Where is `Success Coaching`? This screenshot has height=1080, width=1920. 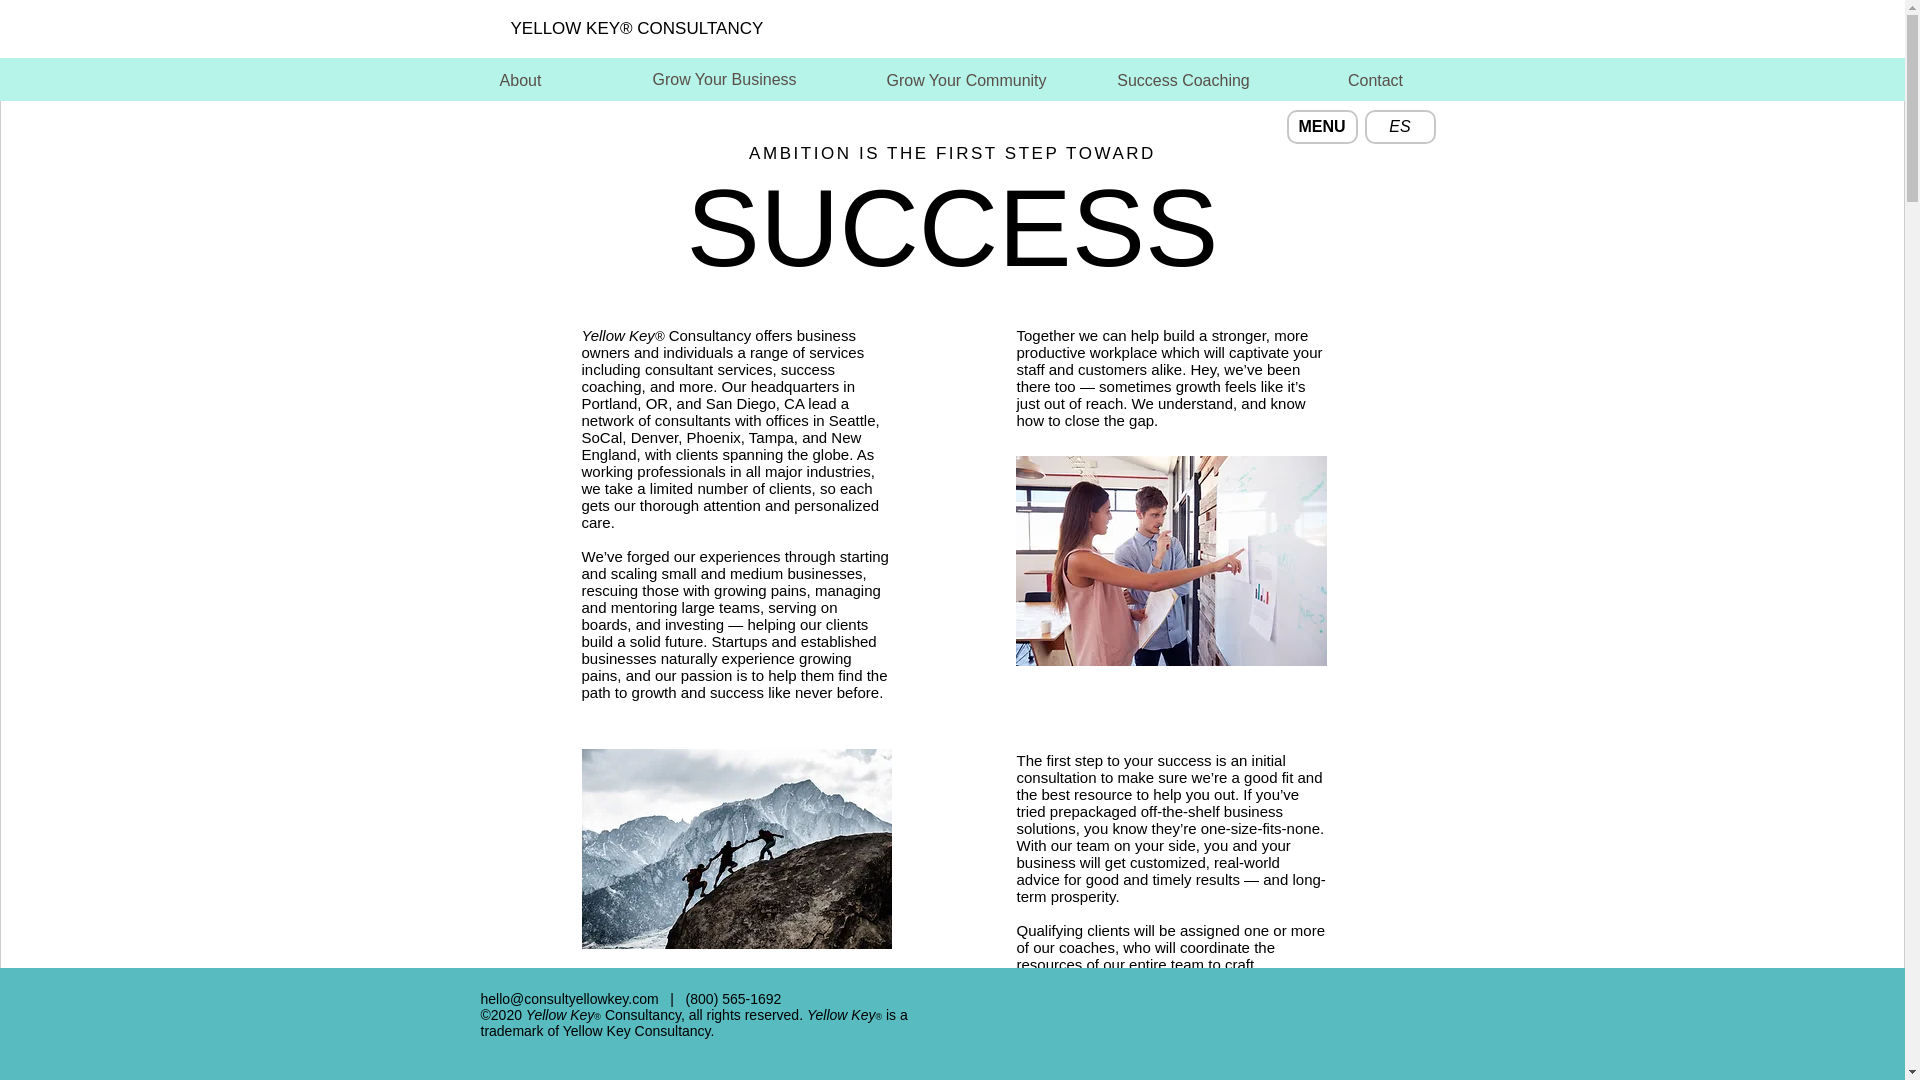 Success Coaching is located at coordinates (1182, 80).